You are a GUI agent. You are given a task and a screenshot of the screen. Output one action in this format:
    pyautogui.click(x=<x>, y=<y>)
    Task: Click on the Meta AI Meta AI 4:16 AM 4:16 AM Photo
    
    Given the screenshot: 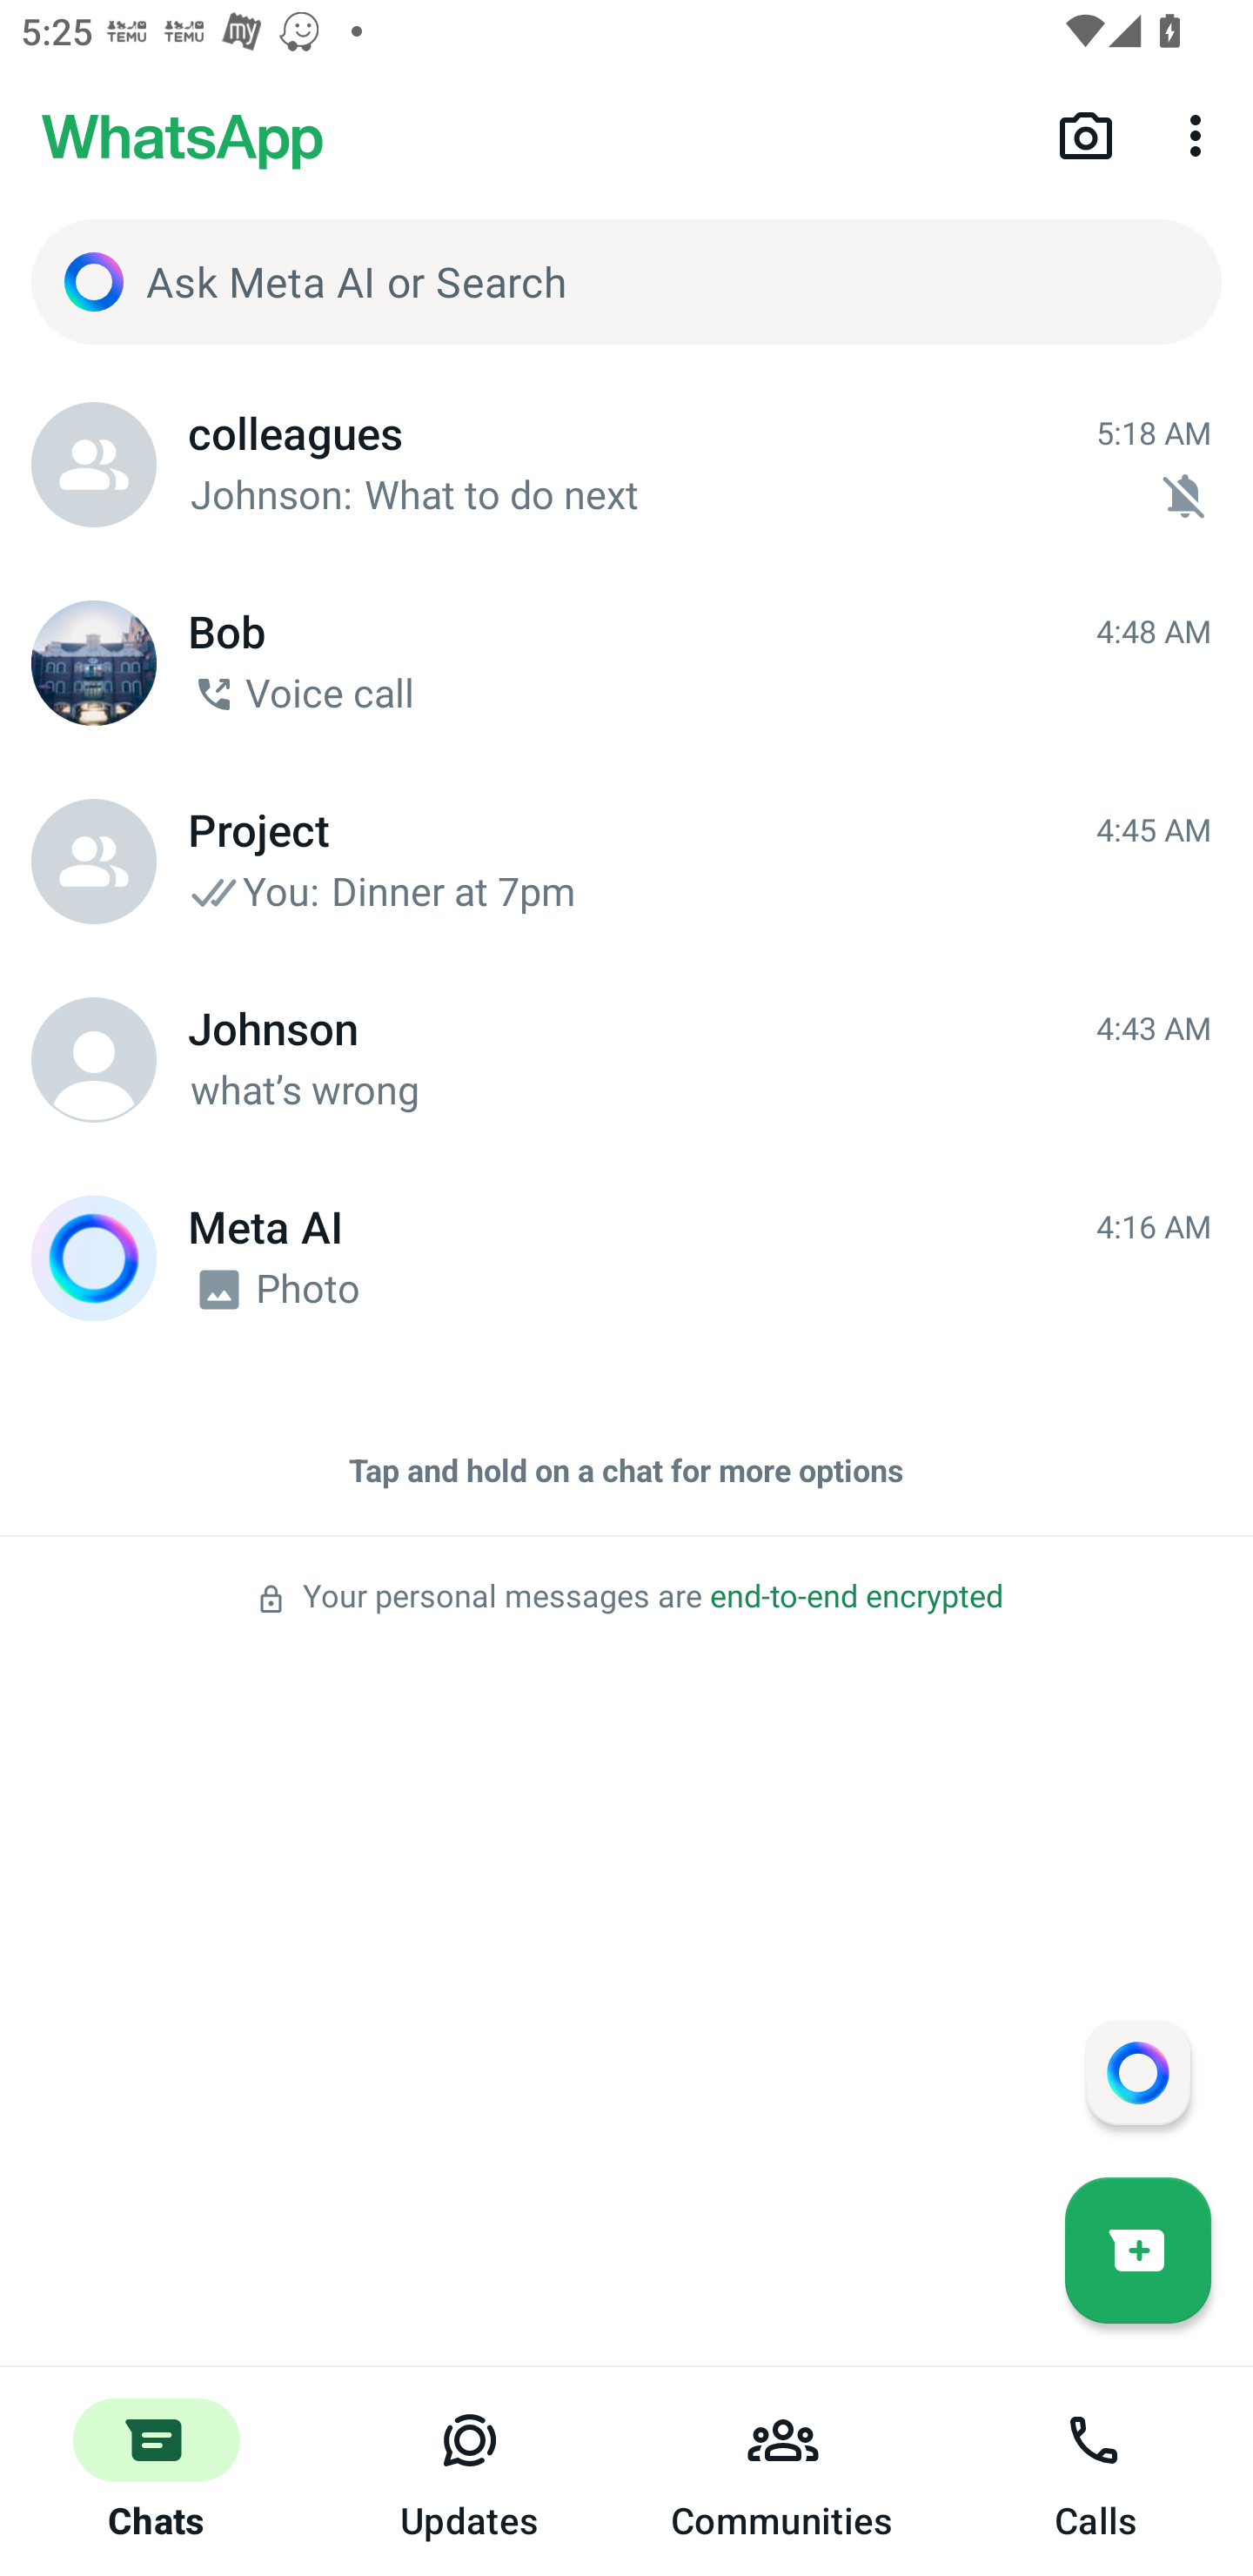 What is the action you would take?
    pyautogui.click(x=626, y=1258)
    